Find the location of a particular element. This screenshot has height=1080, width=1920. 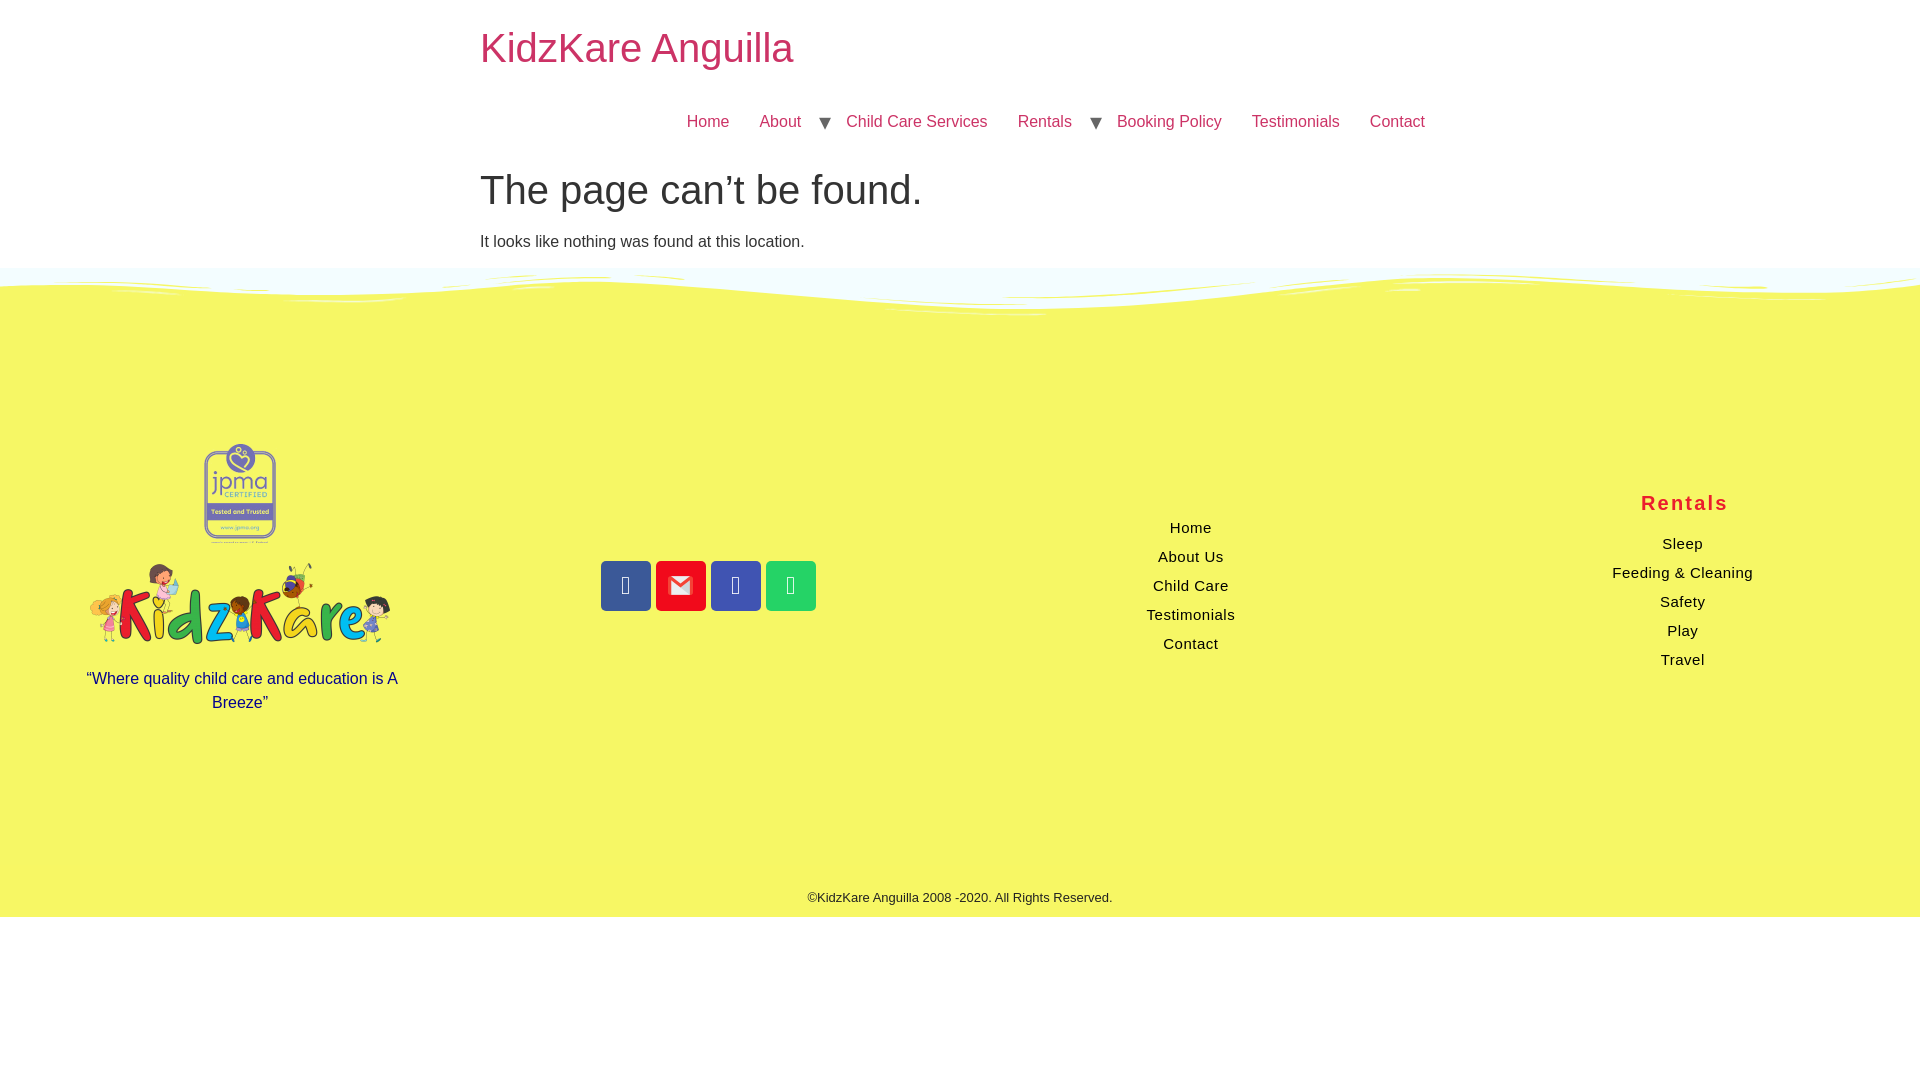

Home is located at coordinates (708, 121).